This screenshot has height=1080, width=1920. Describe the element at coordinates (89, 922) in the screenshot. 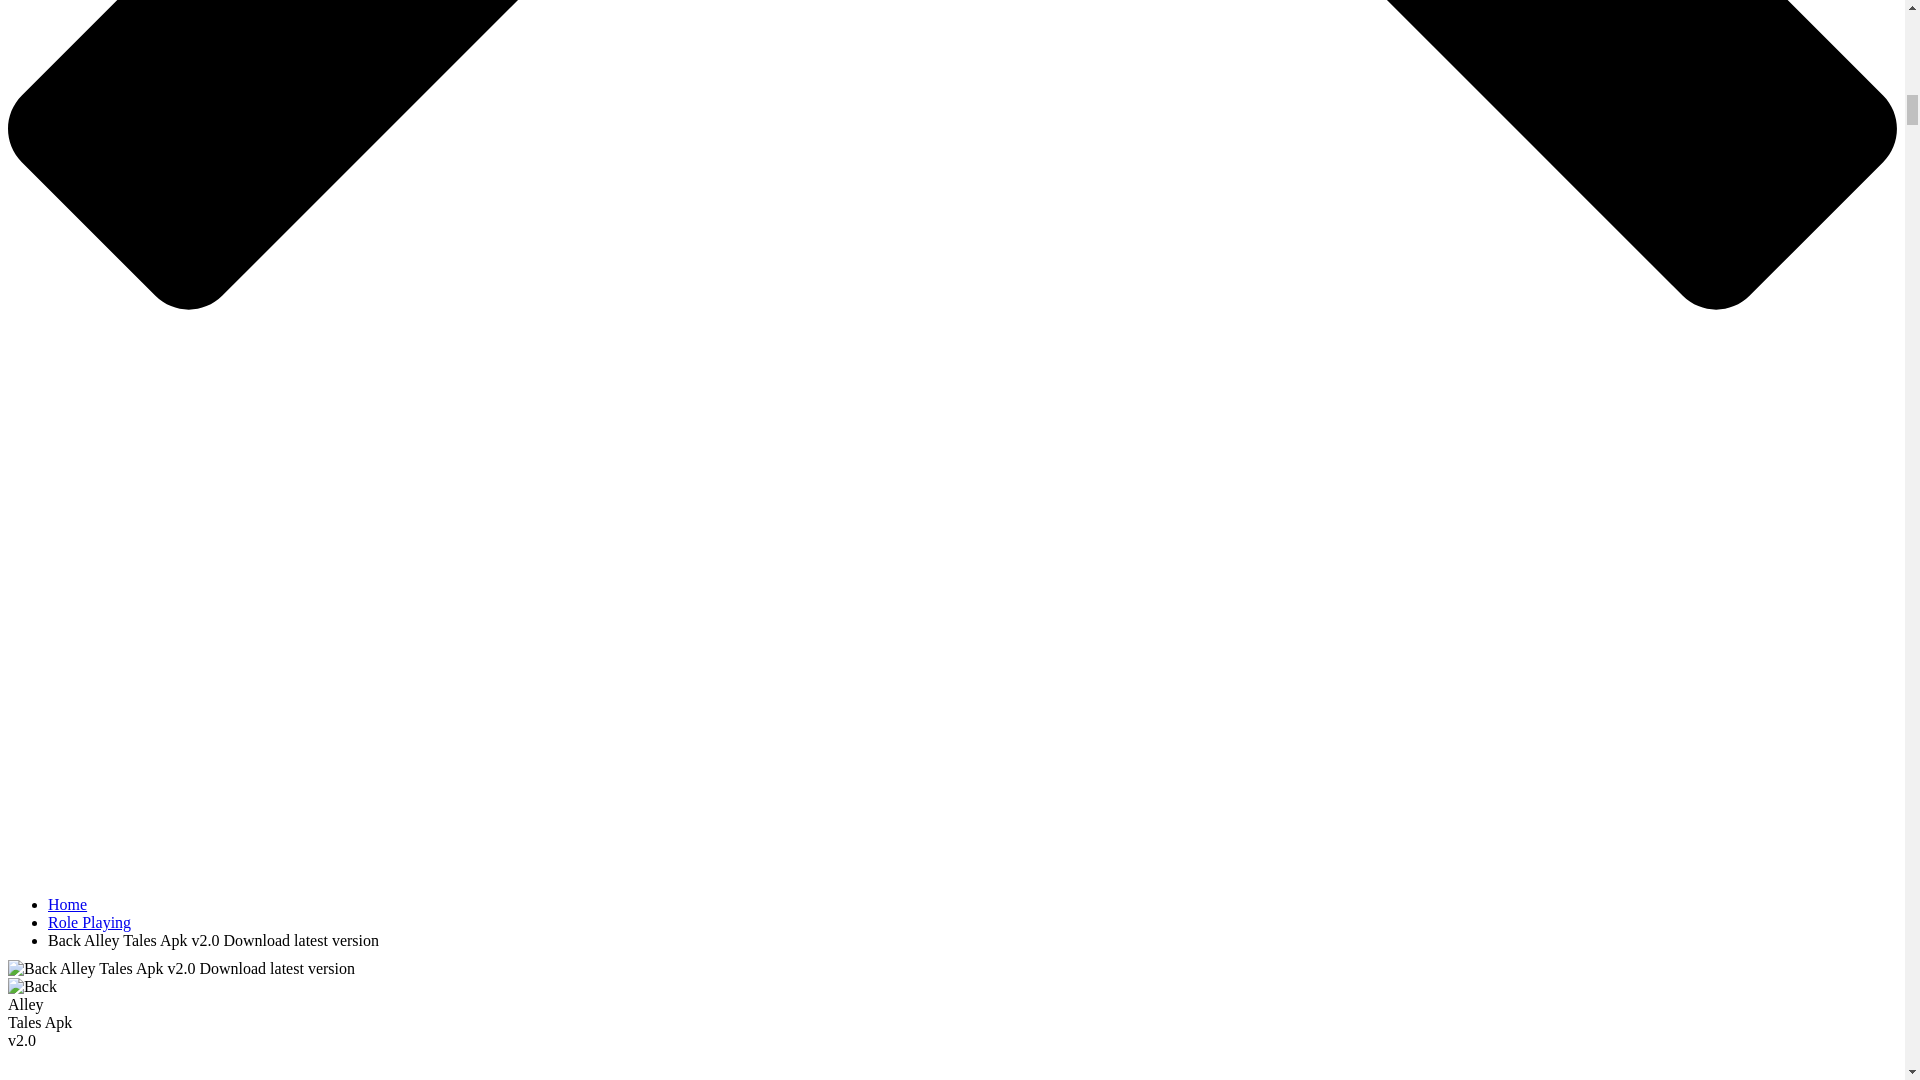

I see `Role Playing` at that location.